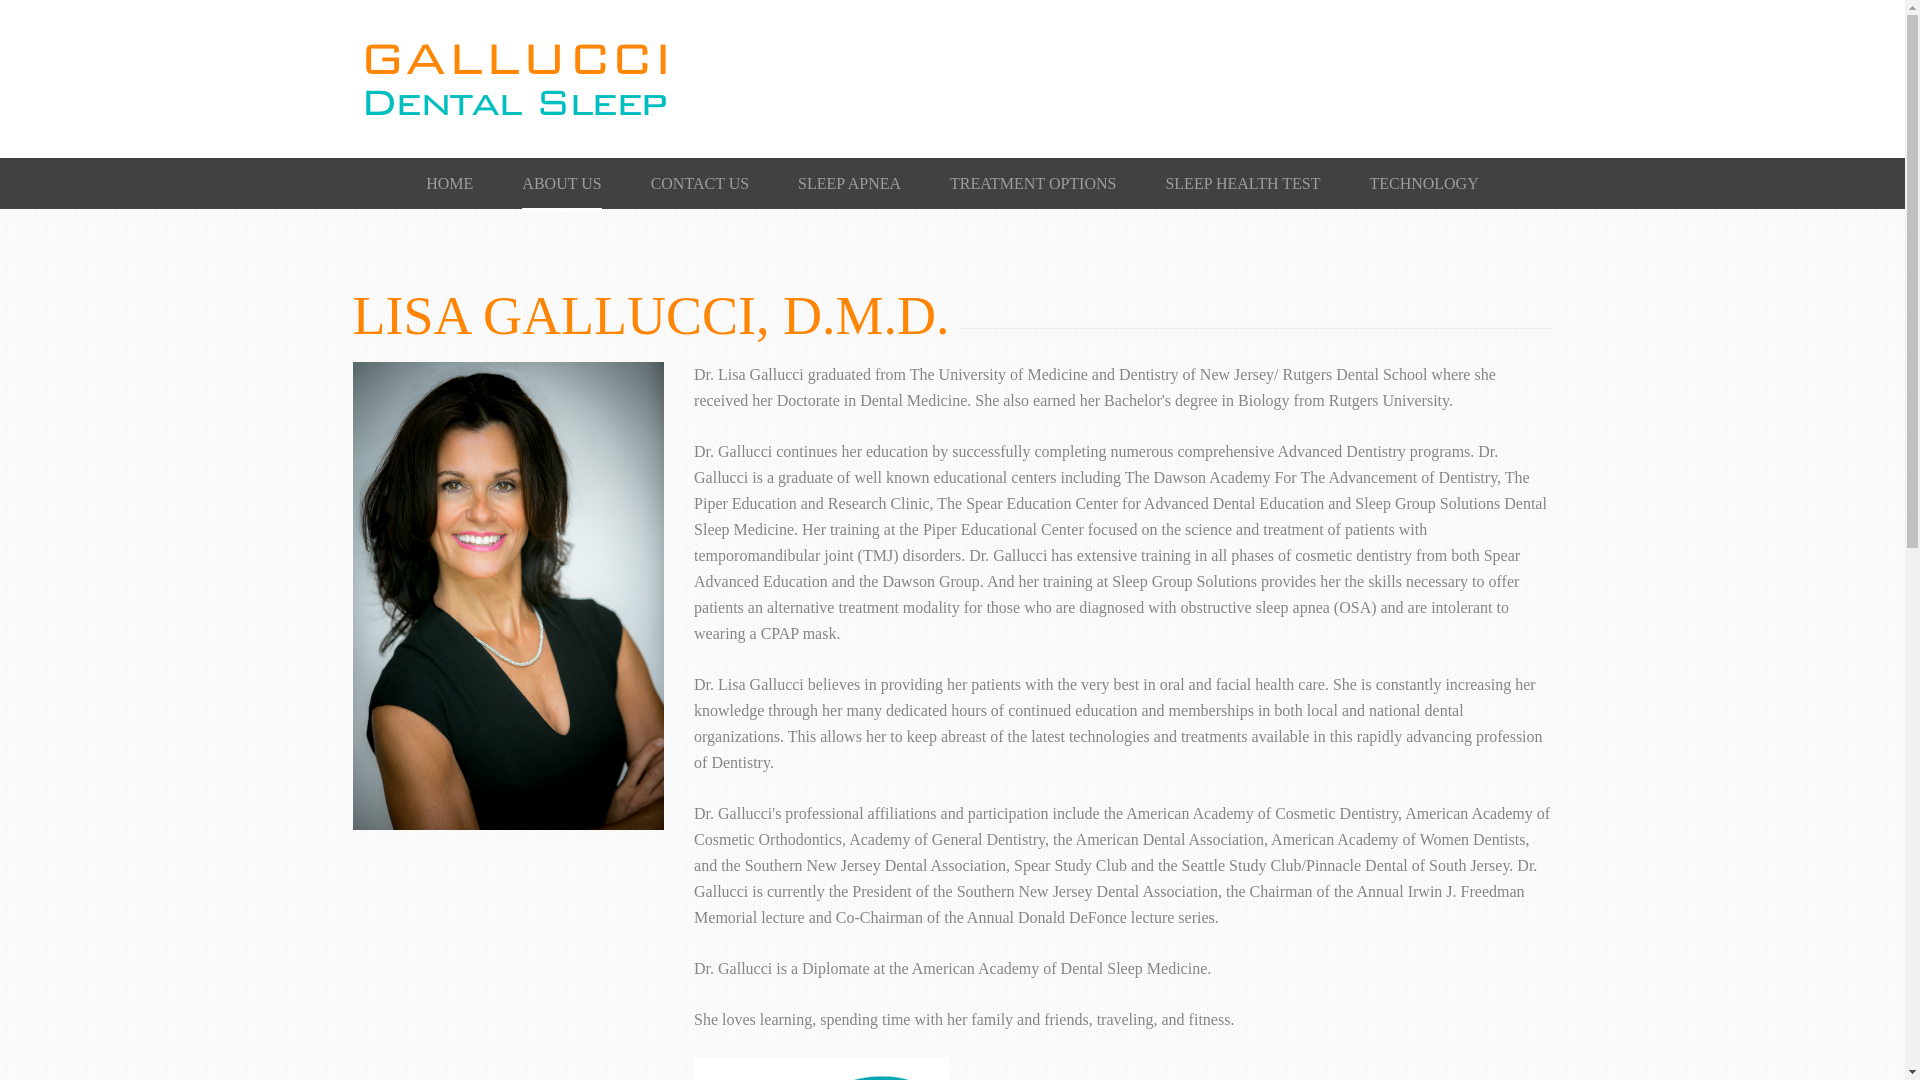  Describe the element at coordinates (449, 182) in the screenshot. I see `HOME` at that location.